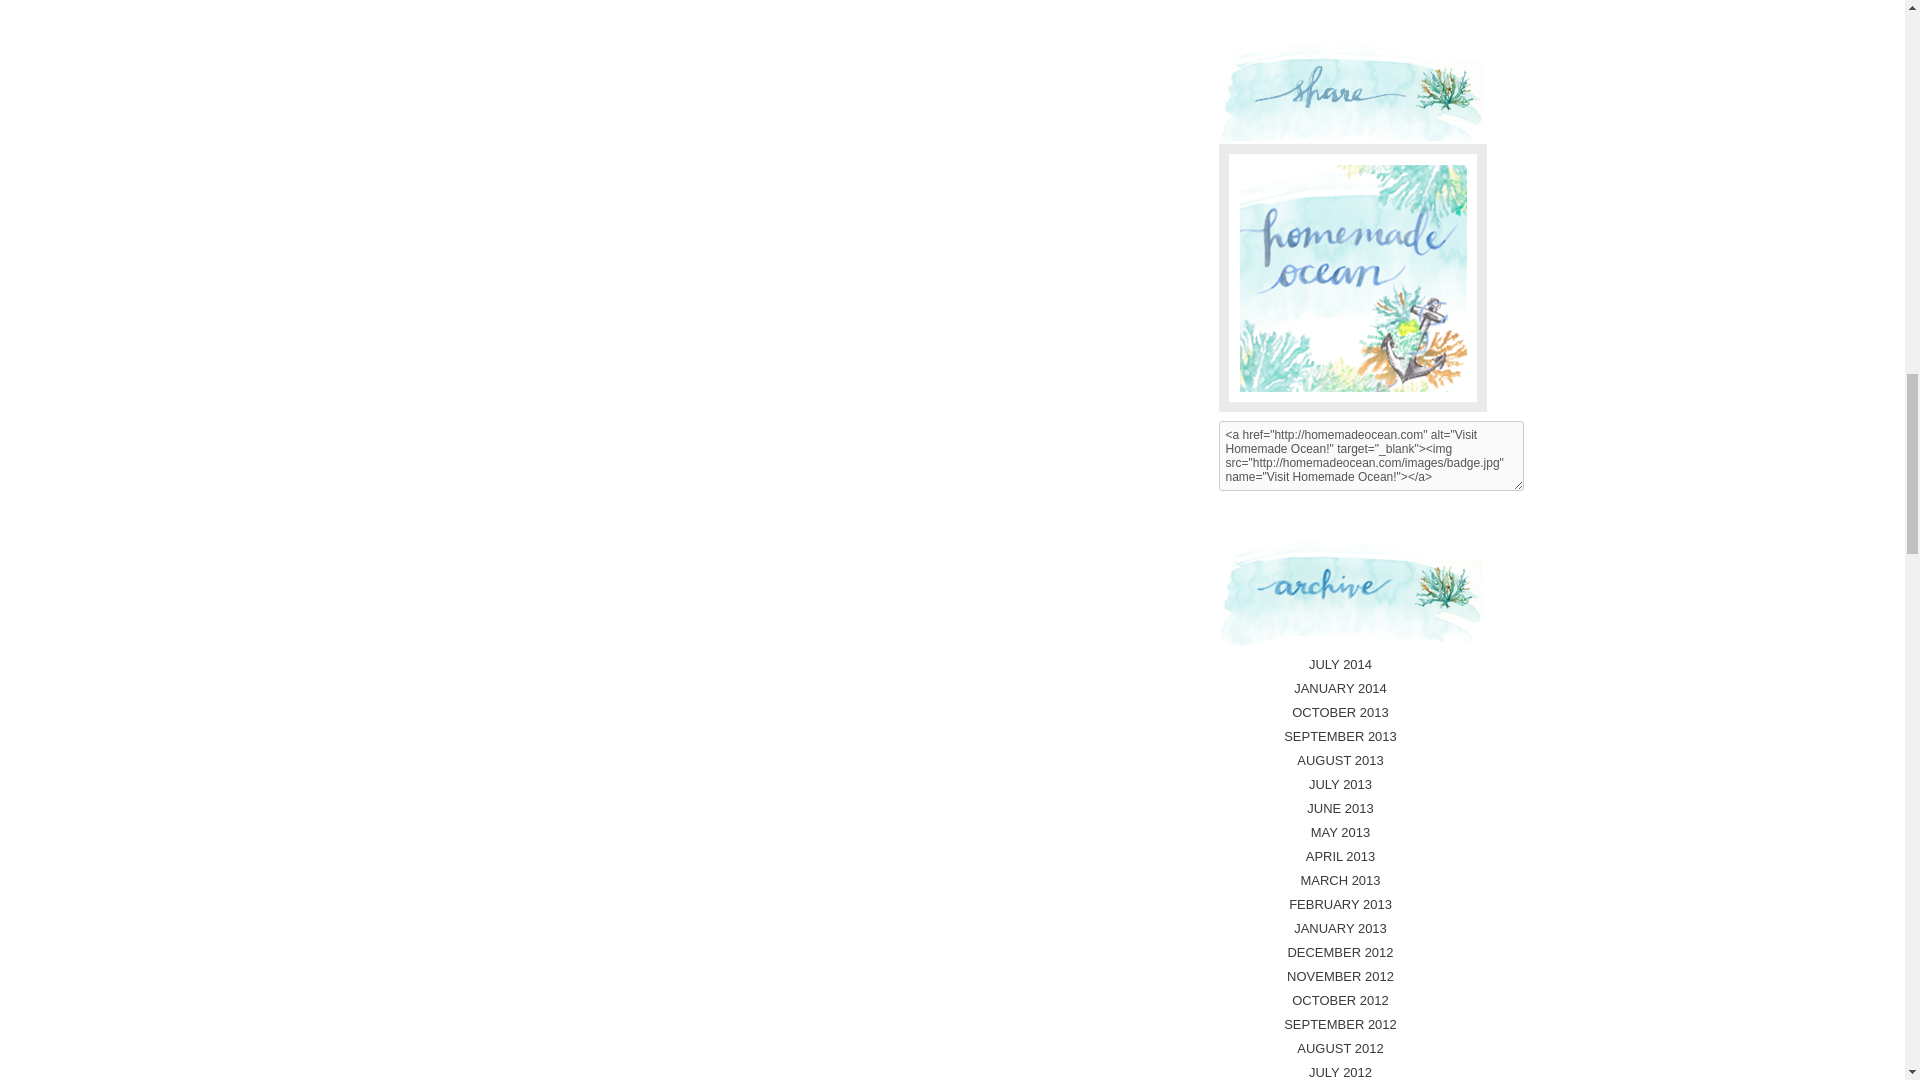 The width and height of the screenshot is (1920, 1080). Describe the element at coordinates (1340, 808) in the screenshot. I see `JUNE 2013` at that location.